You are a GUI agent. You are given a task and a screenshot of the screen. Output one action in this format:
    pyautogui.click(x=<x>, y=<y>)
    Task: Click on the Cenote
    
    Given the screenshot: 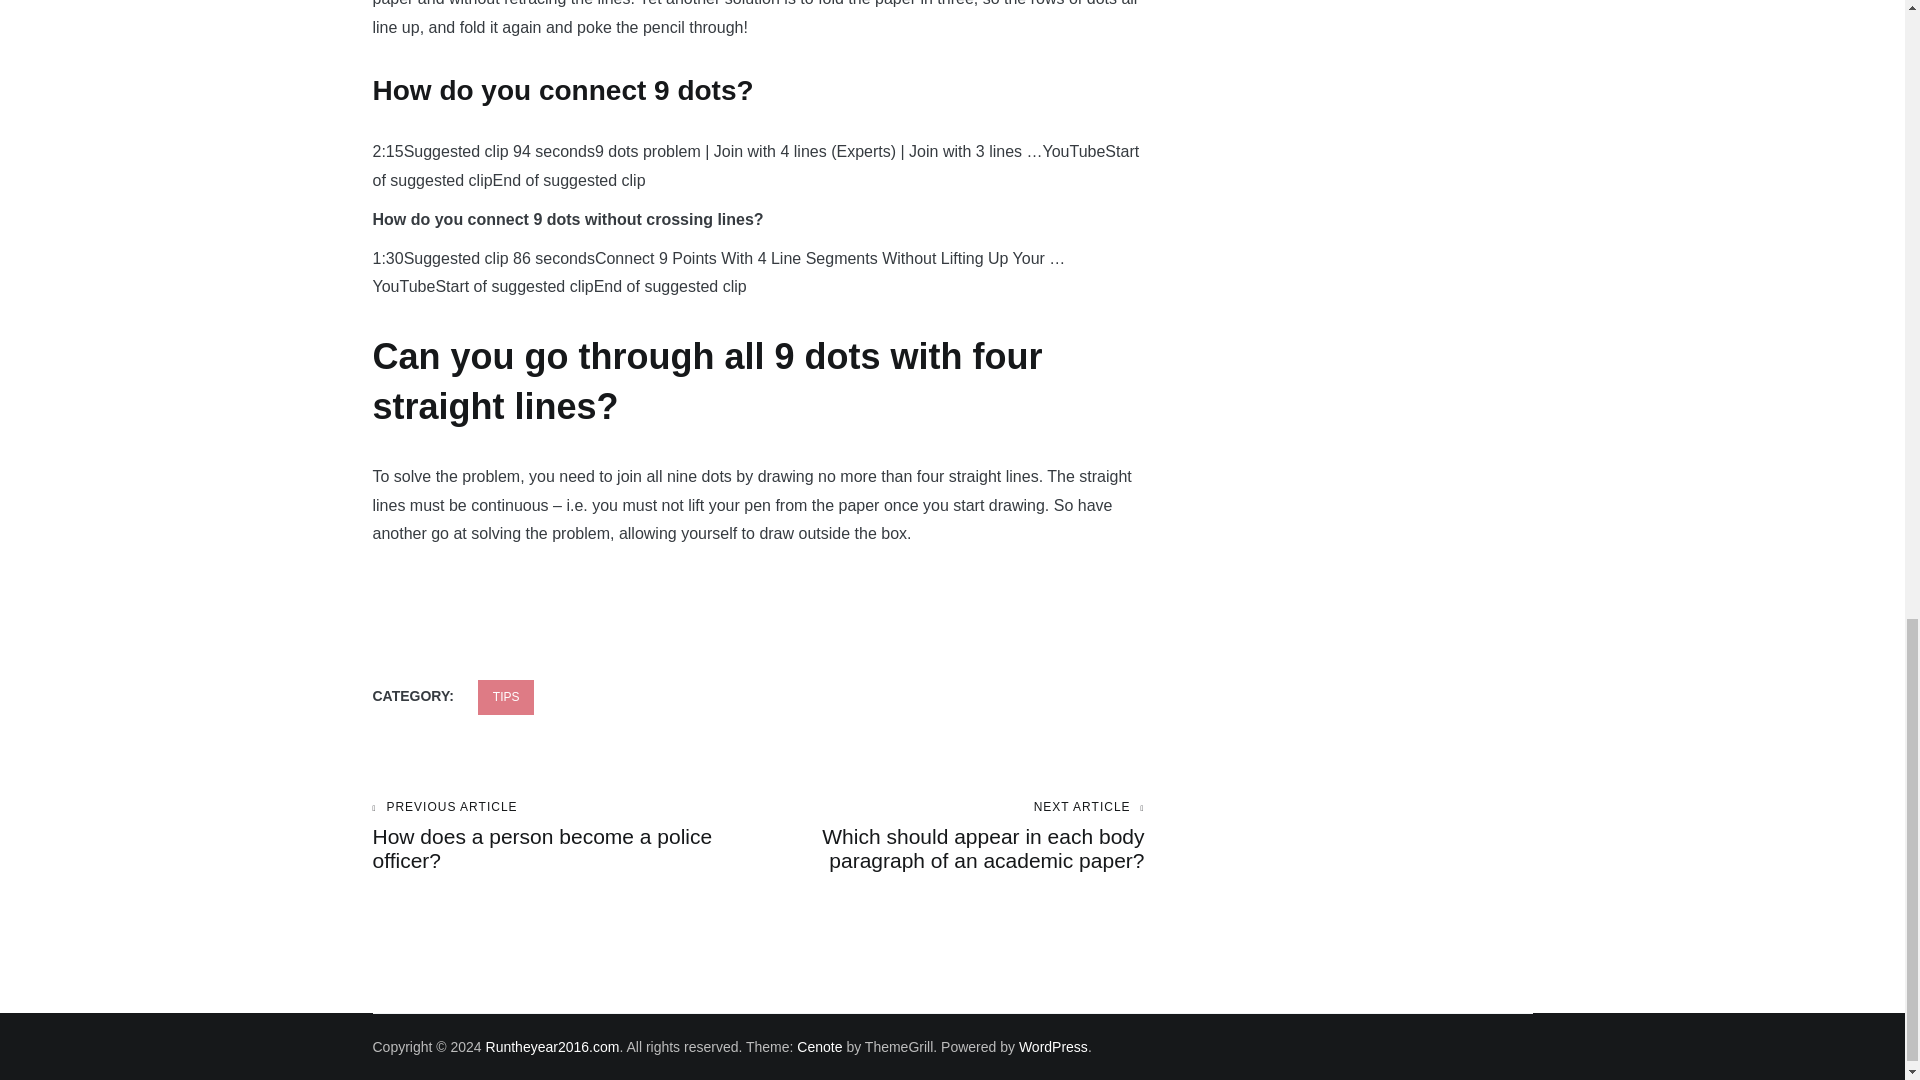 What is the action you would take?
    pyautogui.click(x=819, y=1046)
    